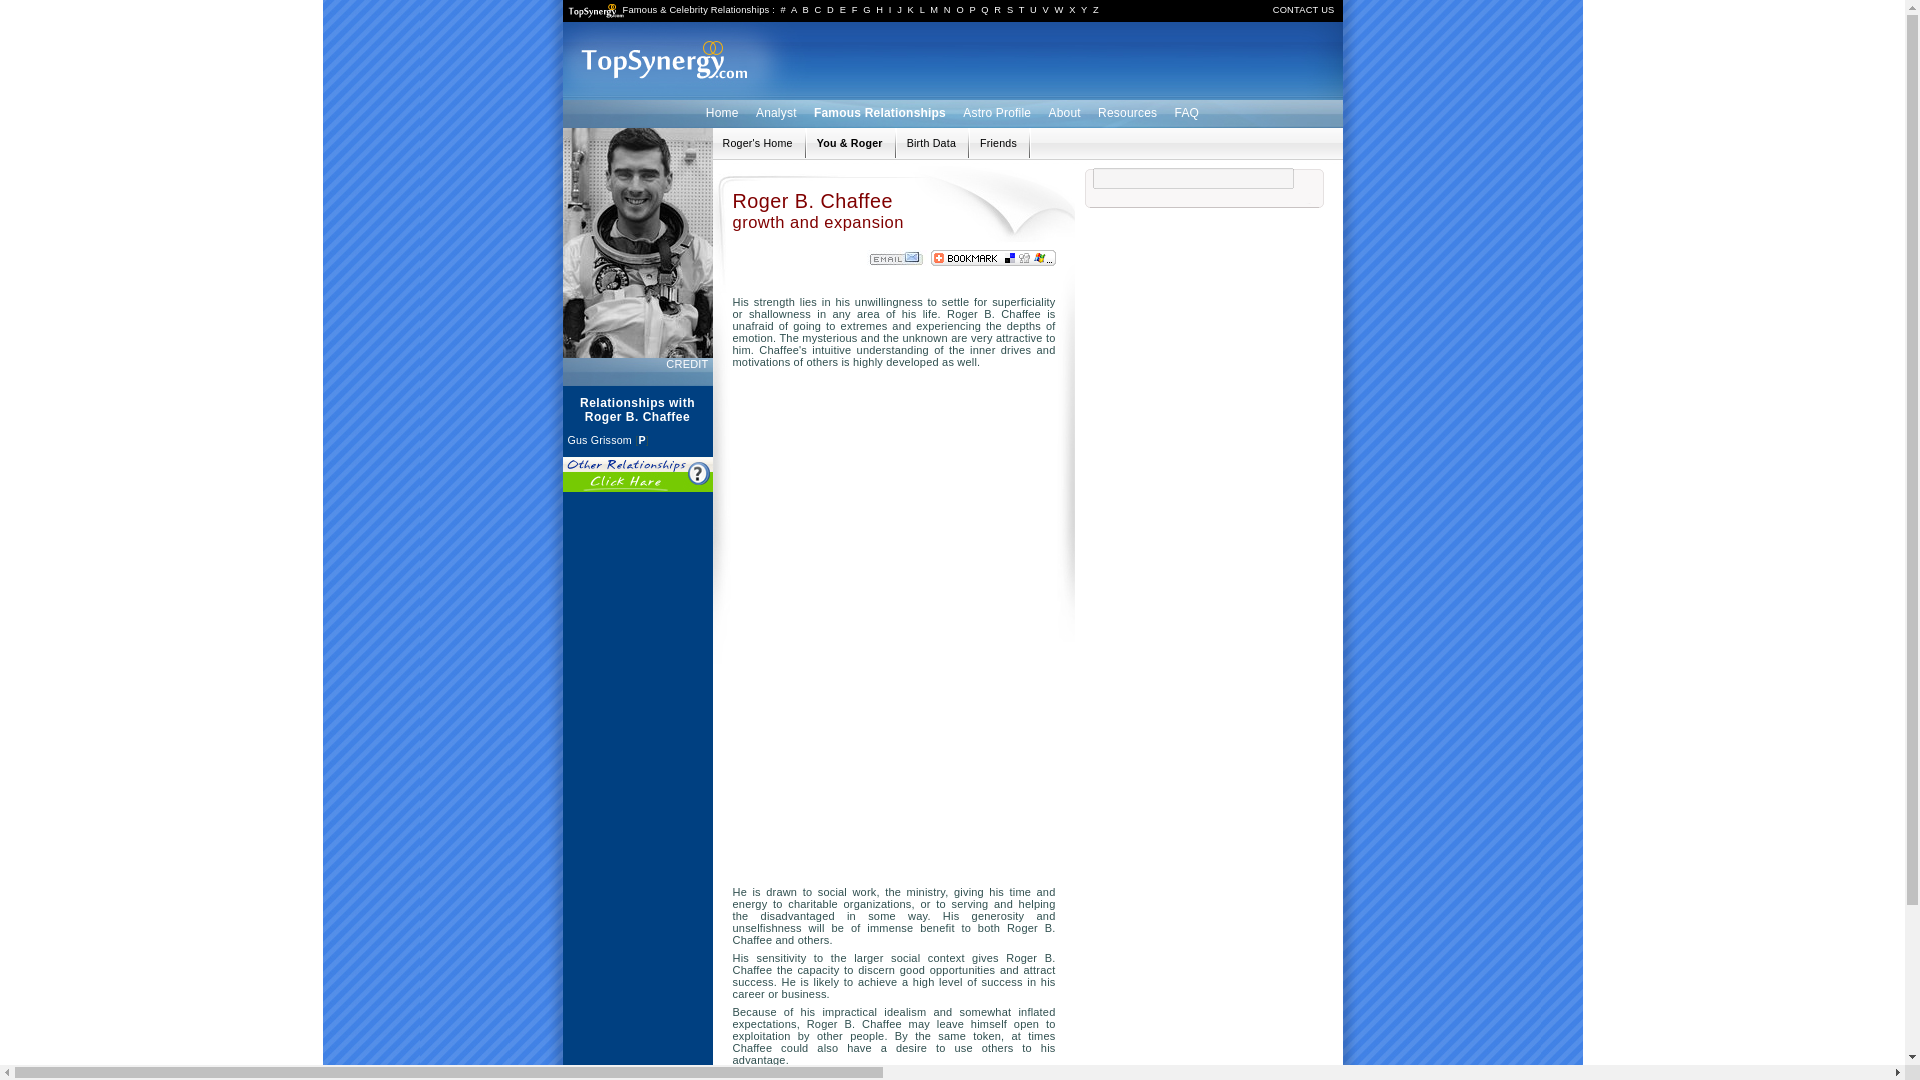 This screenshot has width=1920, height=1080. What do you see at coordinates (689, 364) in the screenshot?
I see `CREDIT` at bounding box center [689, 364].